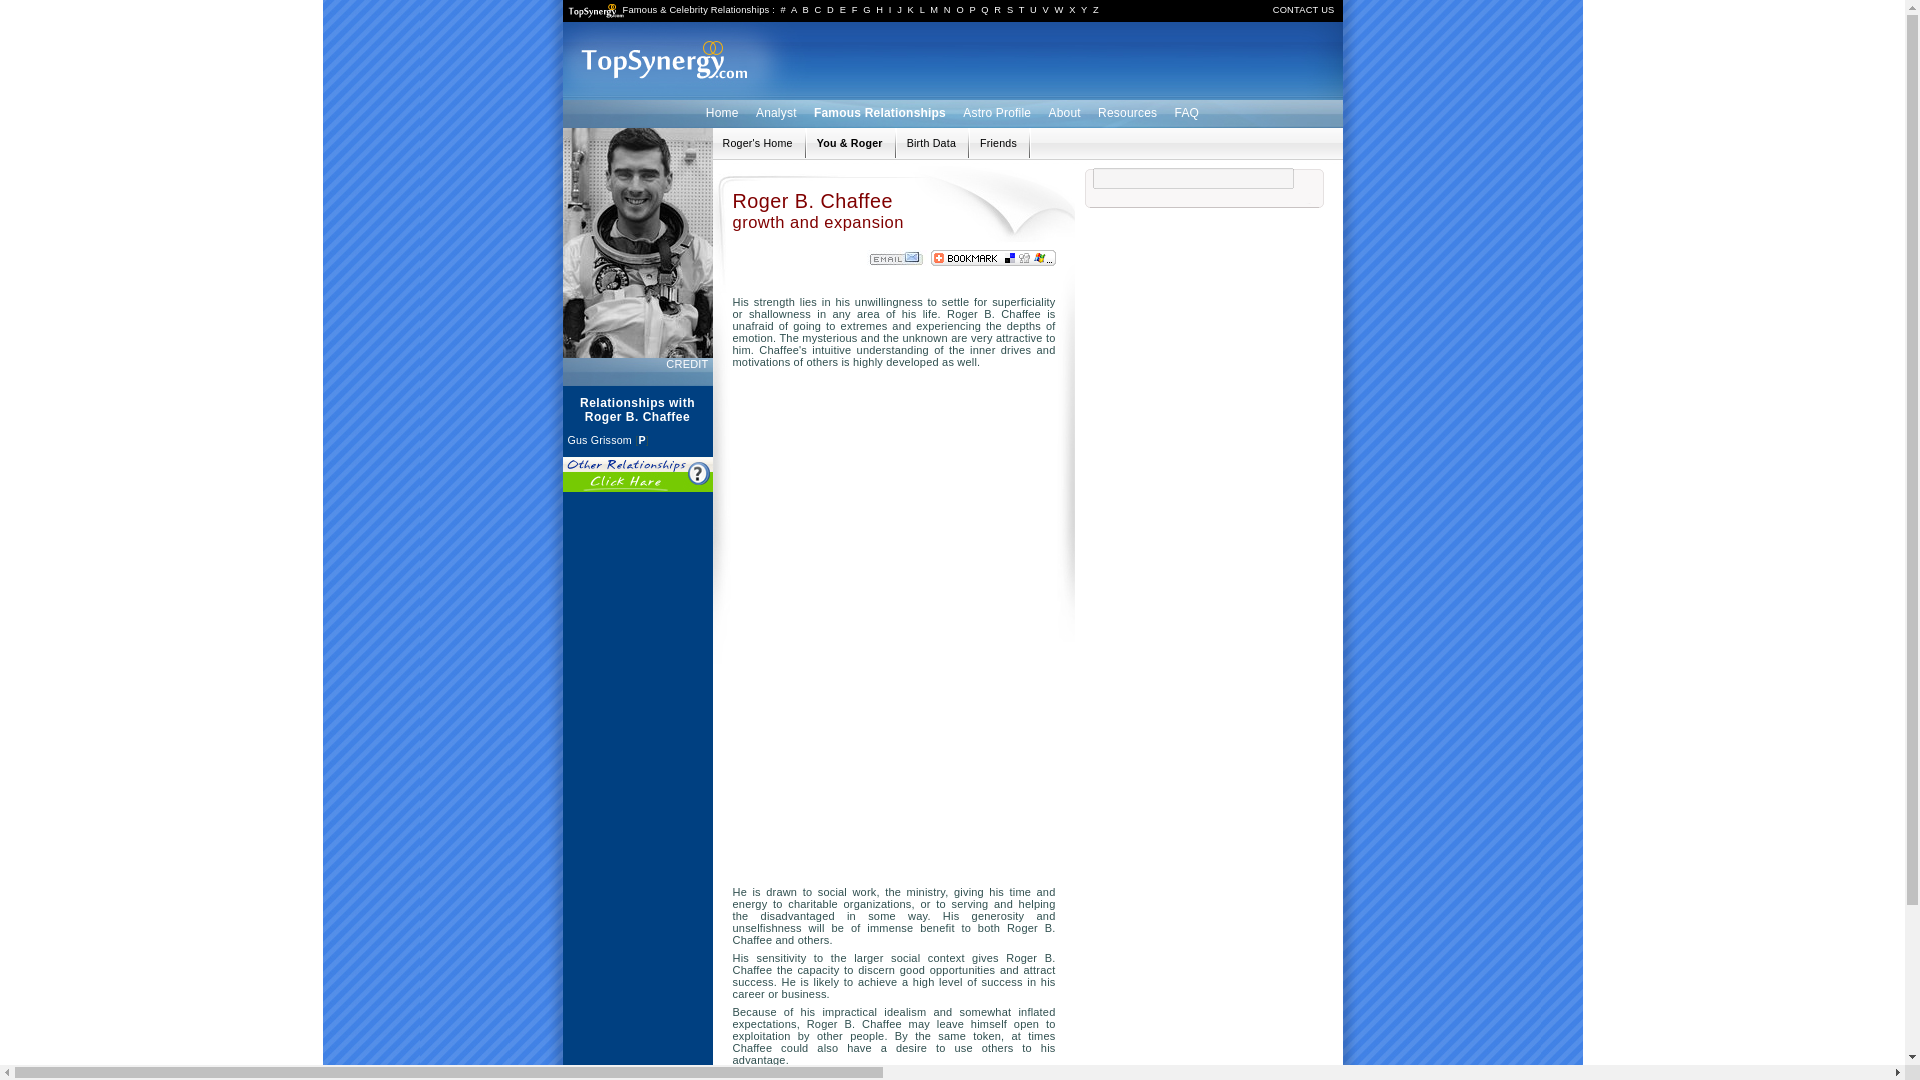 This screenshot has width=1920, height=1080. What do you see at coordinates (689, 364) in the screenshot?
I see `CREDIT` at bounding box center [689, 364].